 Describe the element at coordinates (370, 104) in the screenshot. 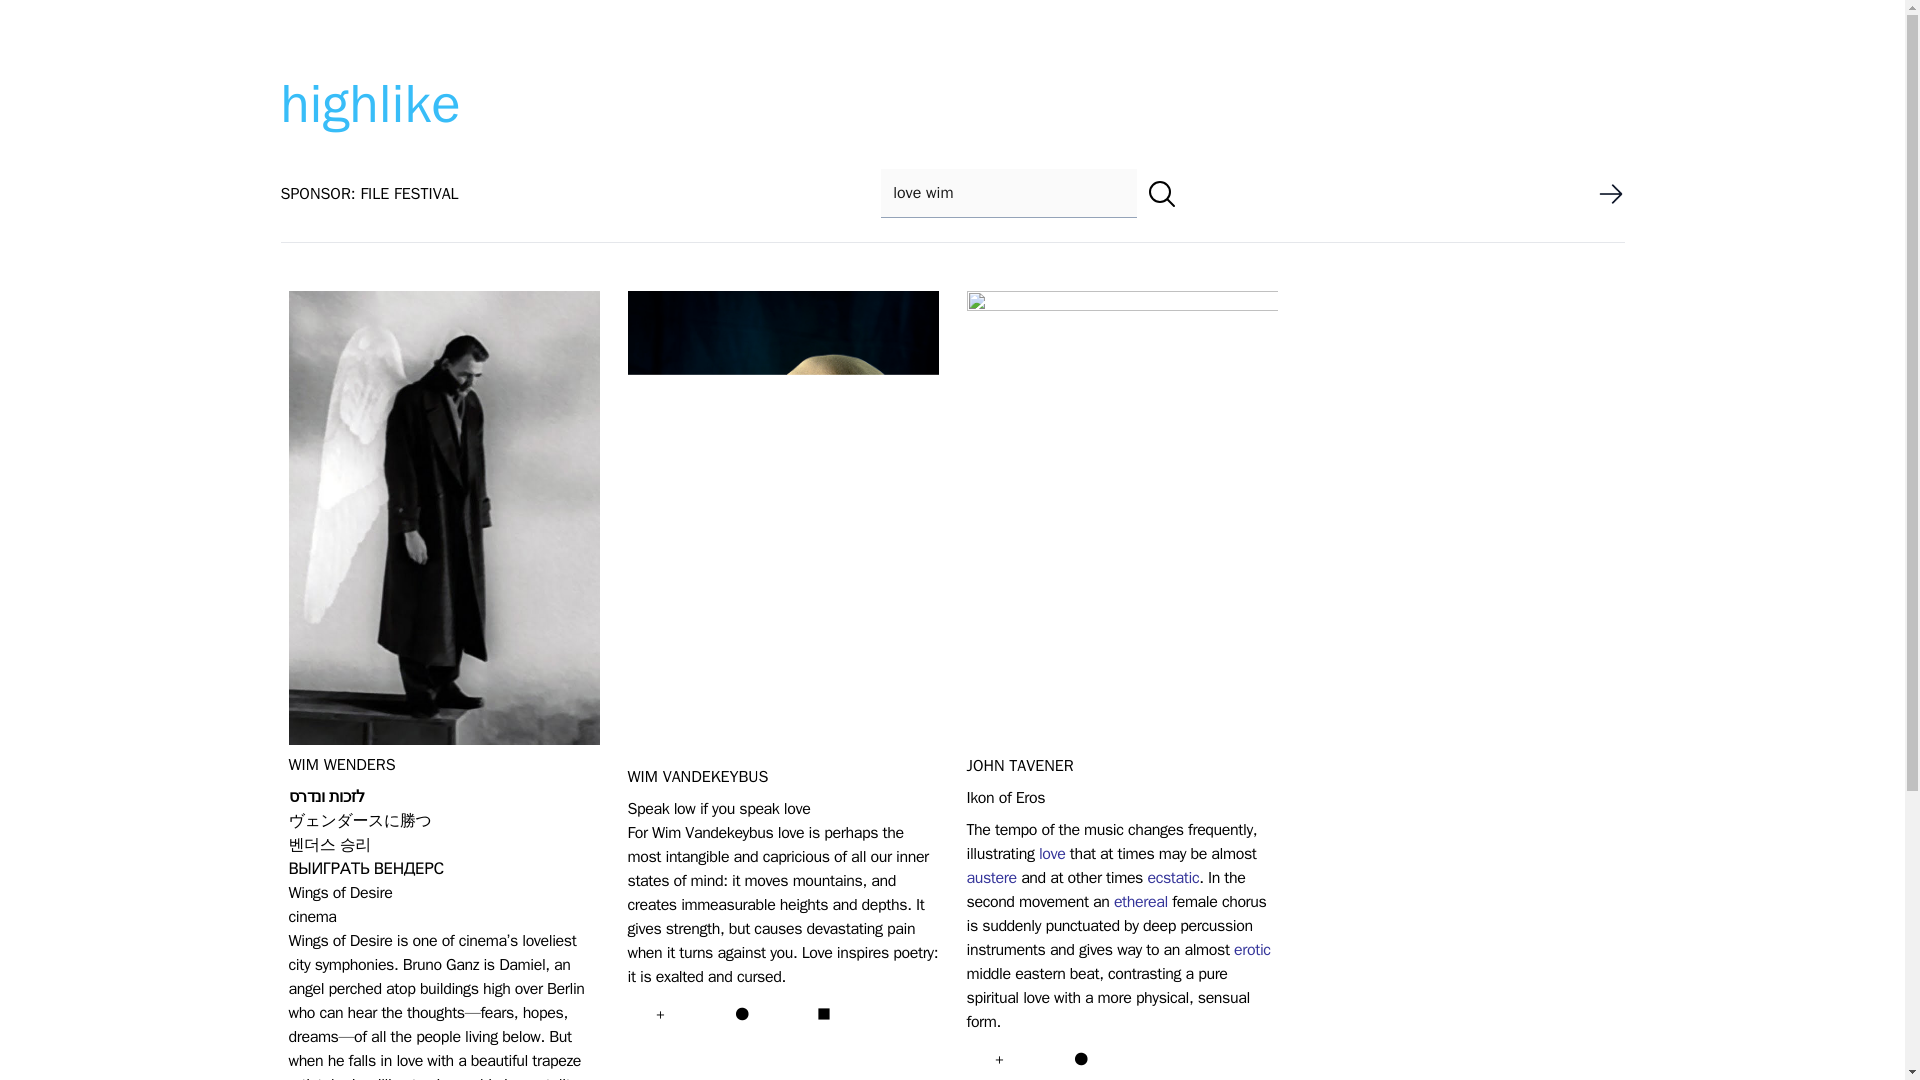

I see `highlike` at that location.